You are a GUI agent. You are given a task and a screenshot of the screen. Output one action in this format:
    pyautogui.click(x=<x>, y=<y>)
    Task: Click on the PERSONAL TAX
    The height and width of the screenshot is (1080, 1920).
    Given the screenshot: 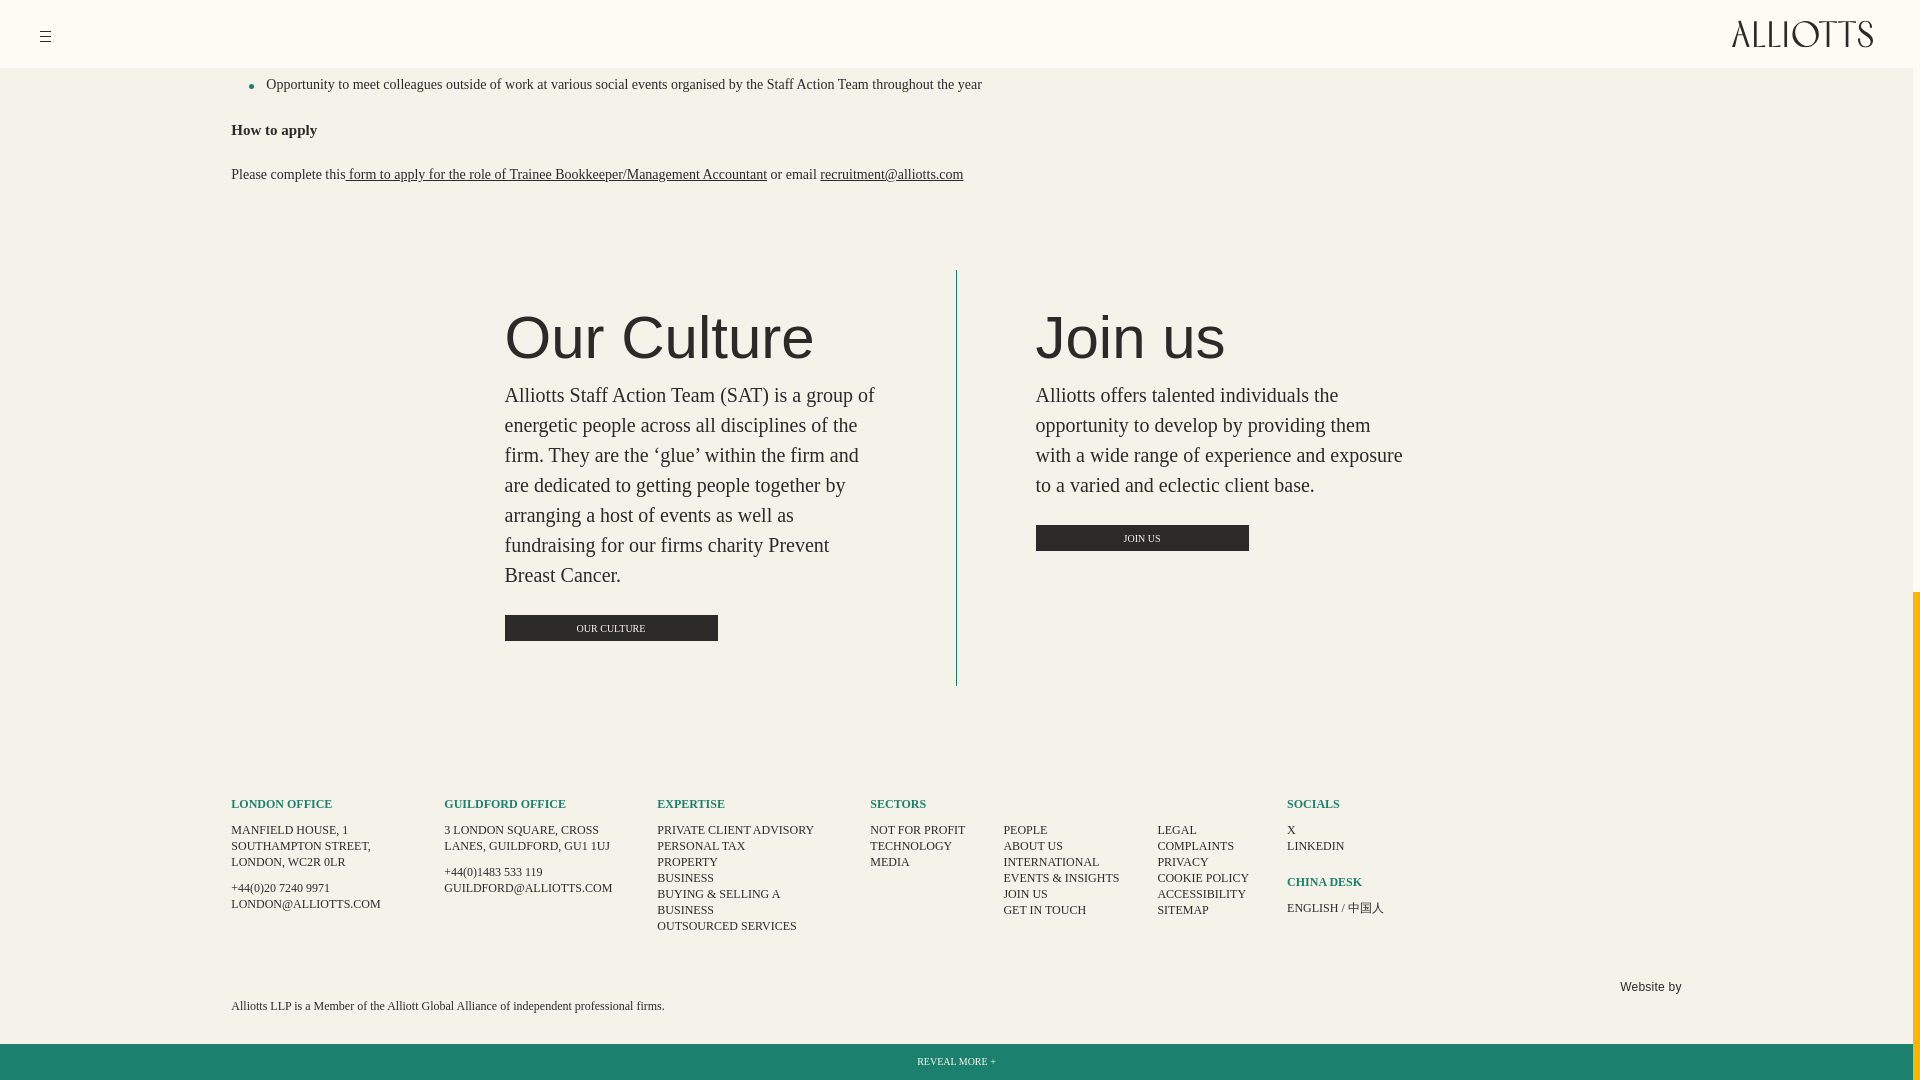 What is the action you would take?
    pyautogui.click(x=700, y=846)
    